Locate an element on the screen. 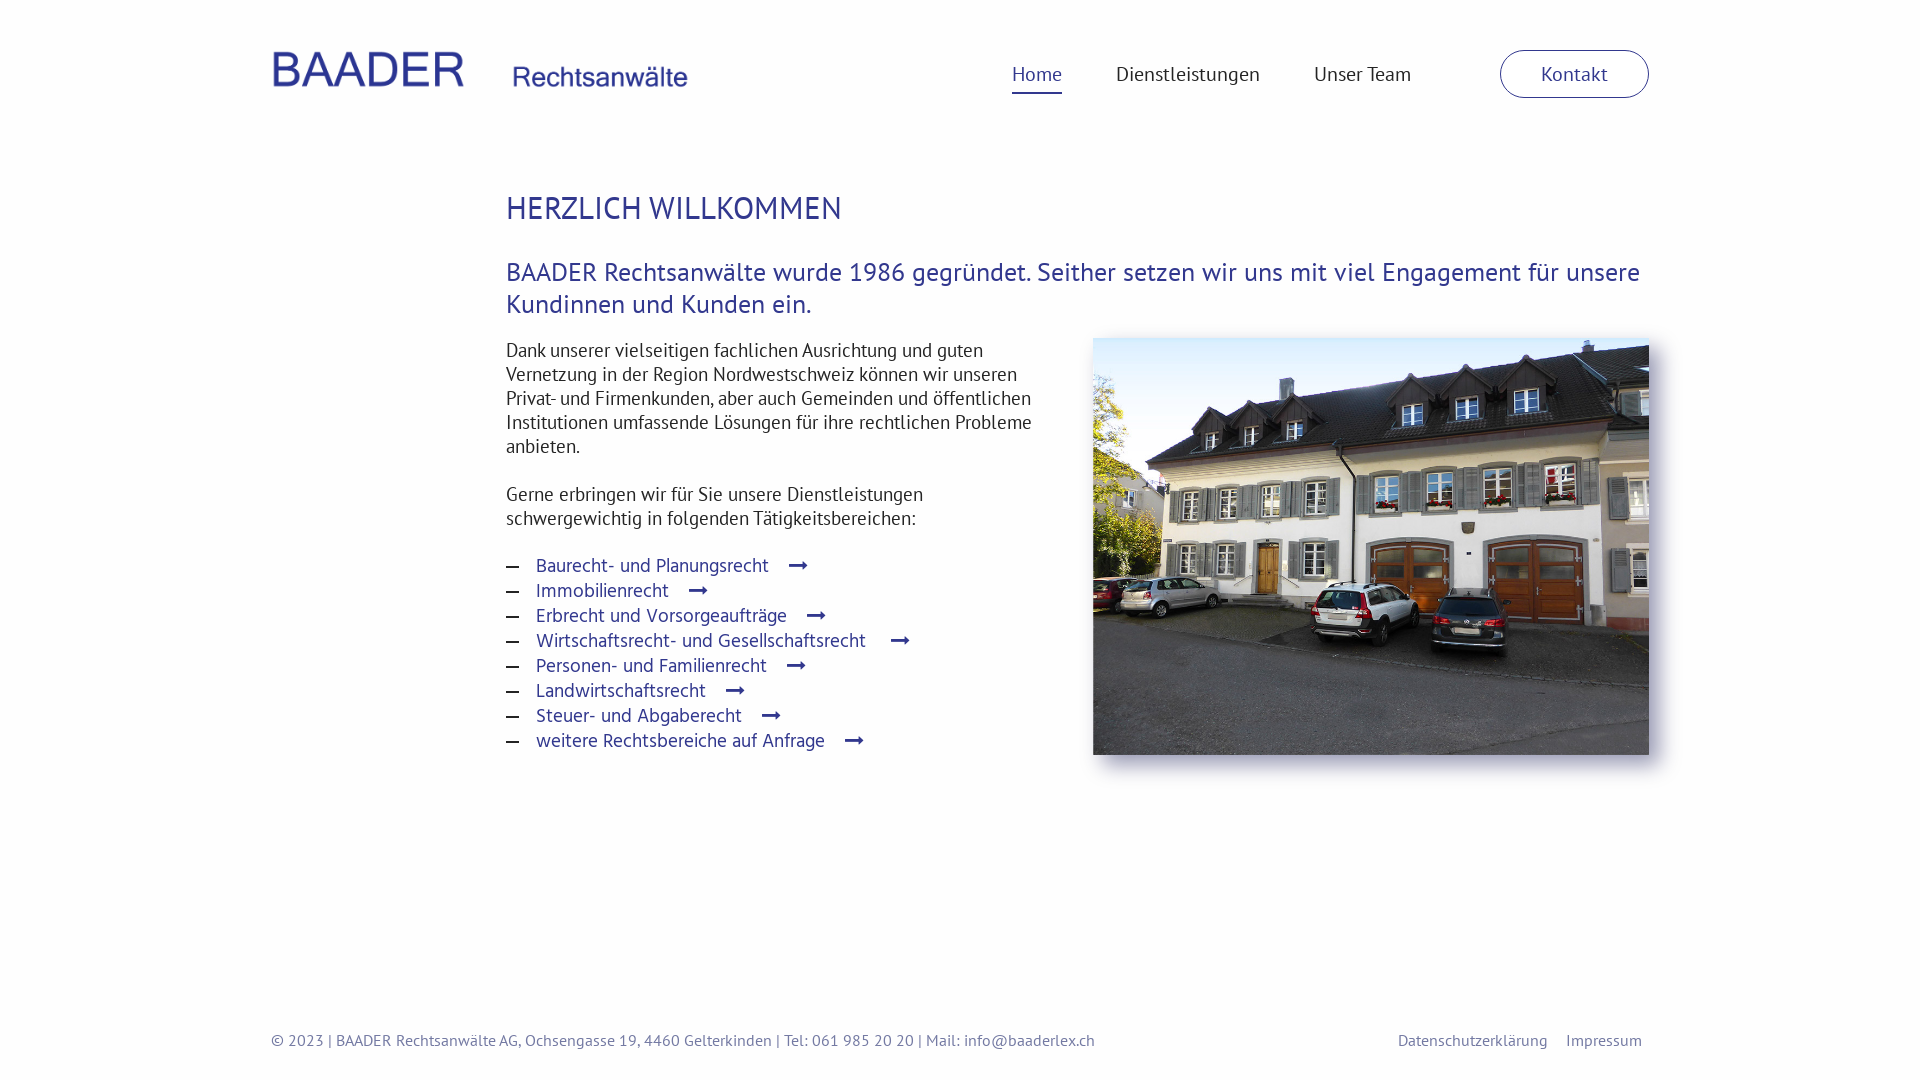  Personen- und Familienrecht is located at coordinates (671, 667).